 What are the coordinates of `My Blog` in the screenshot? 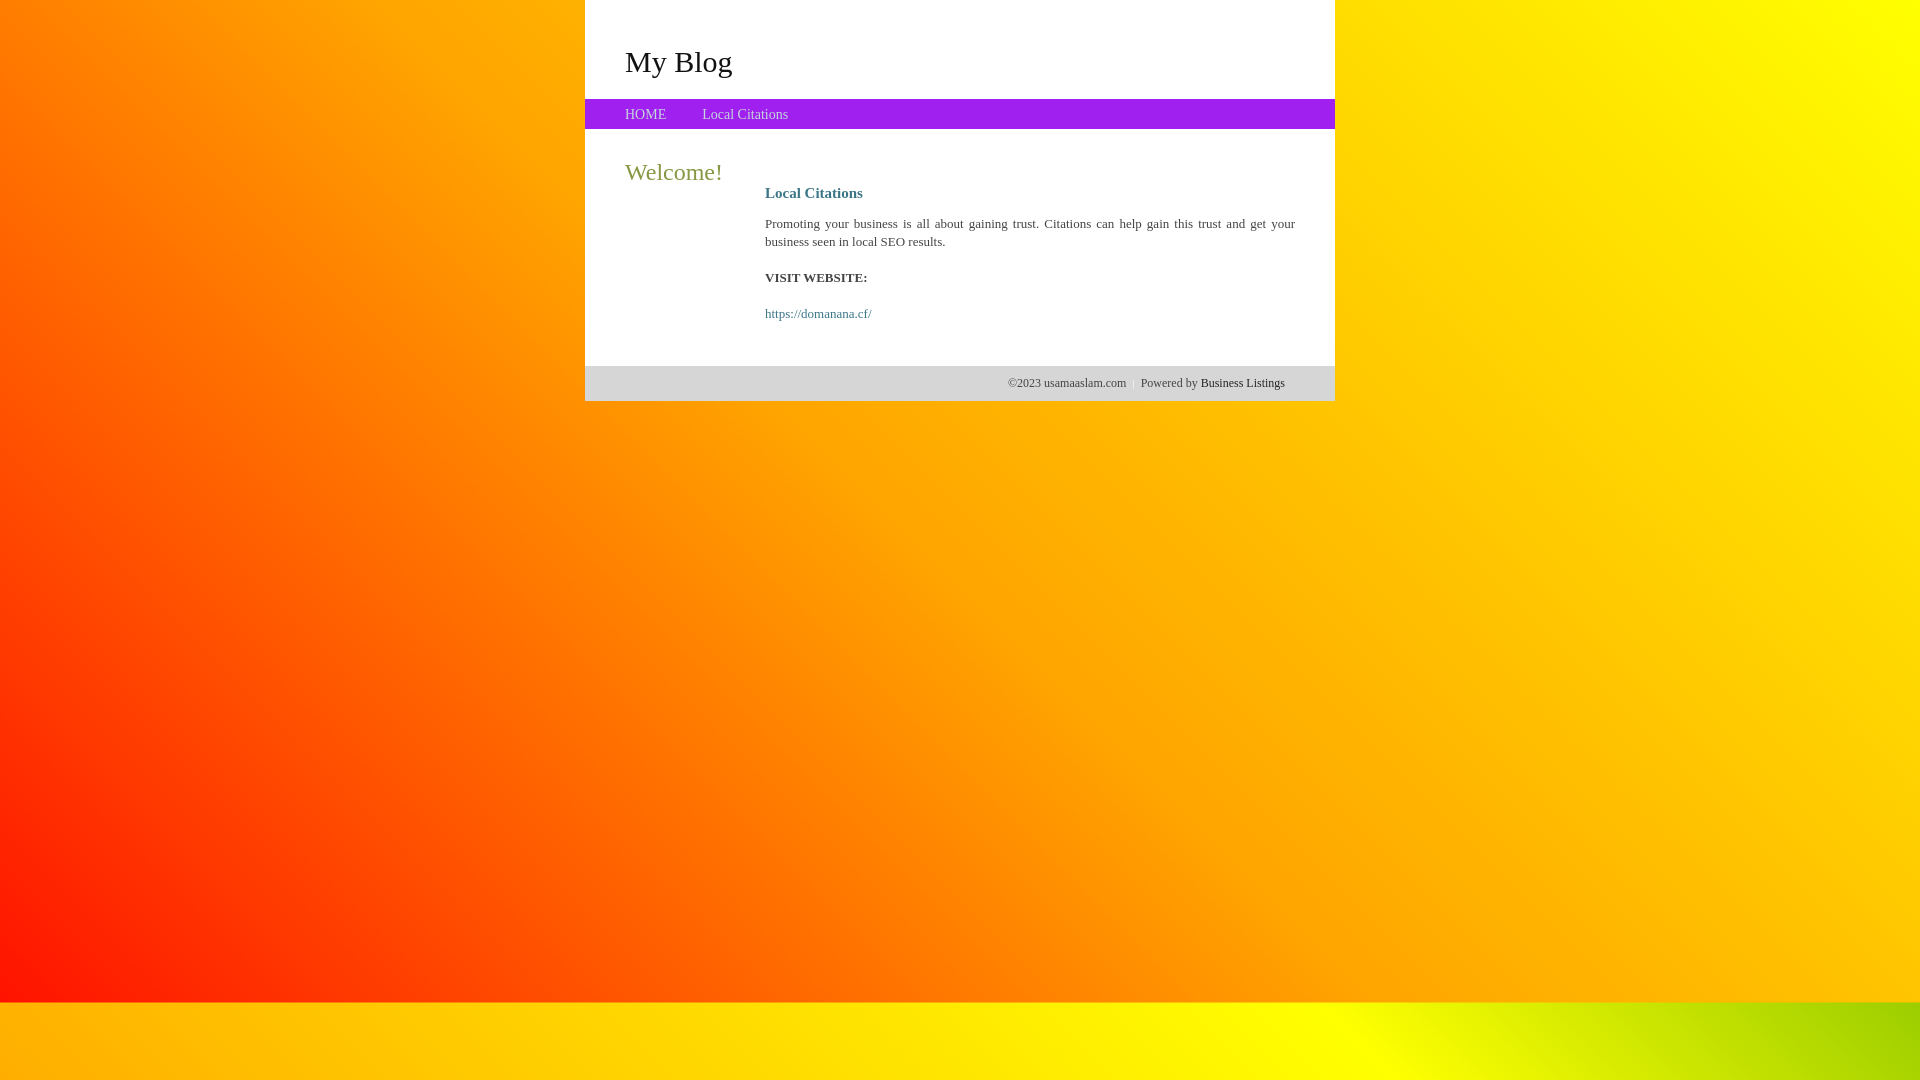 It's located at (679, 61).